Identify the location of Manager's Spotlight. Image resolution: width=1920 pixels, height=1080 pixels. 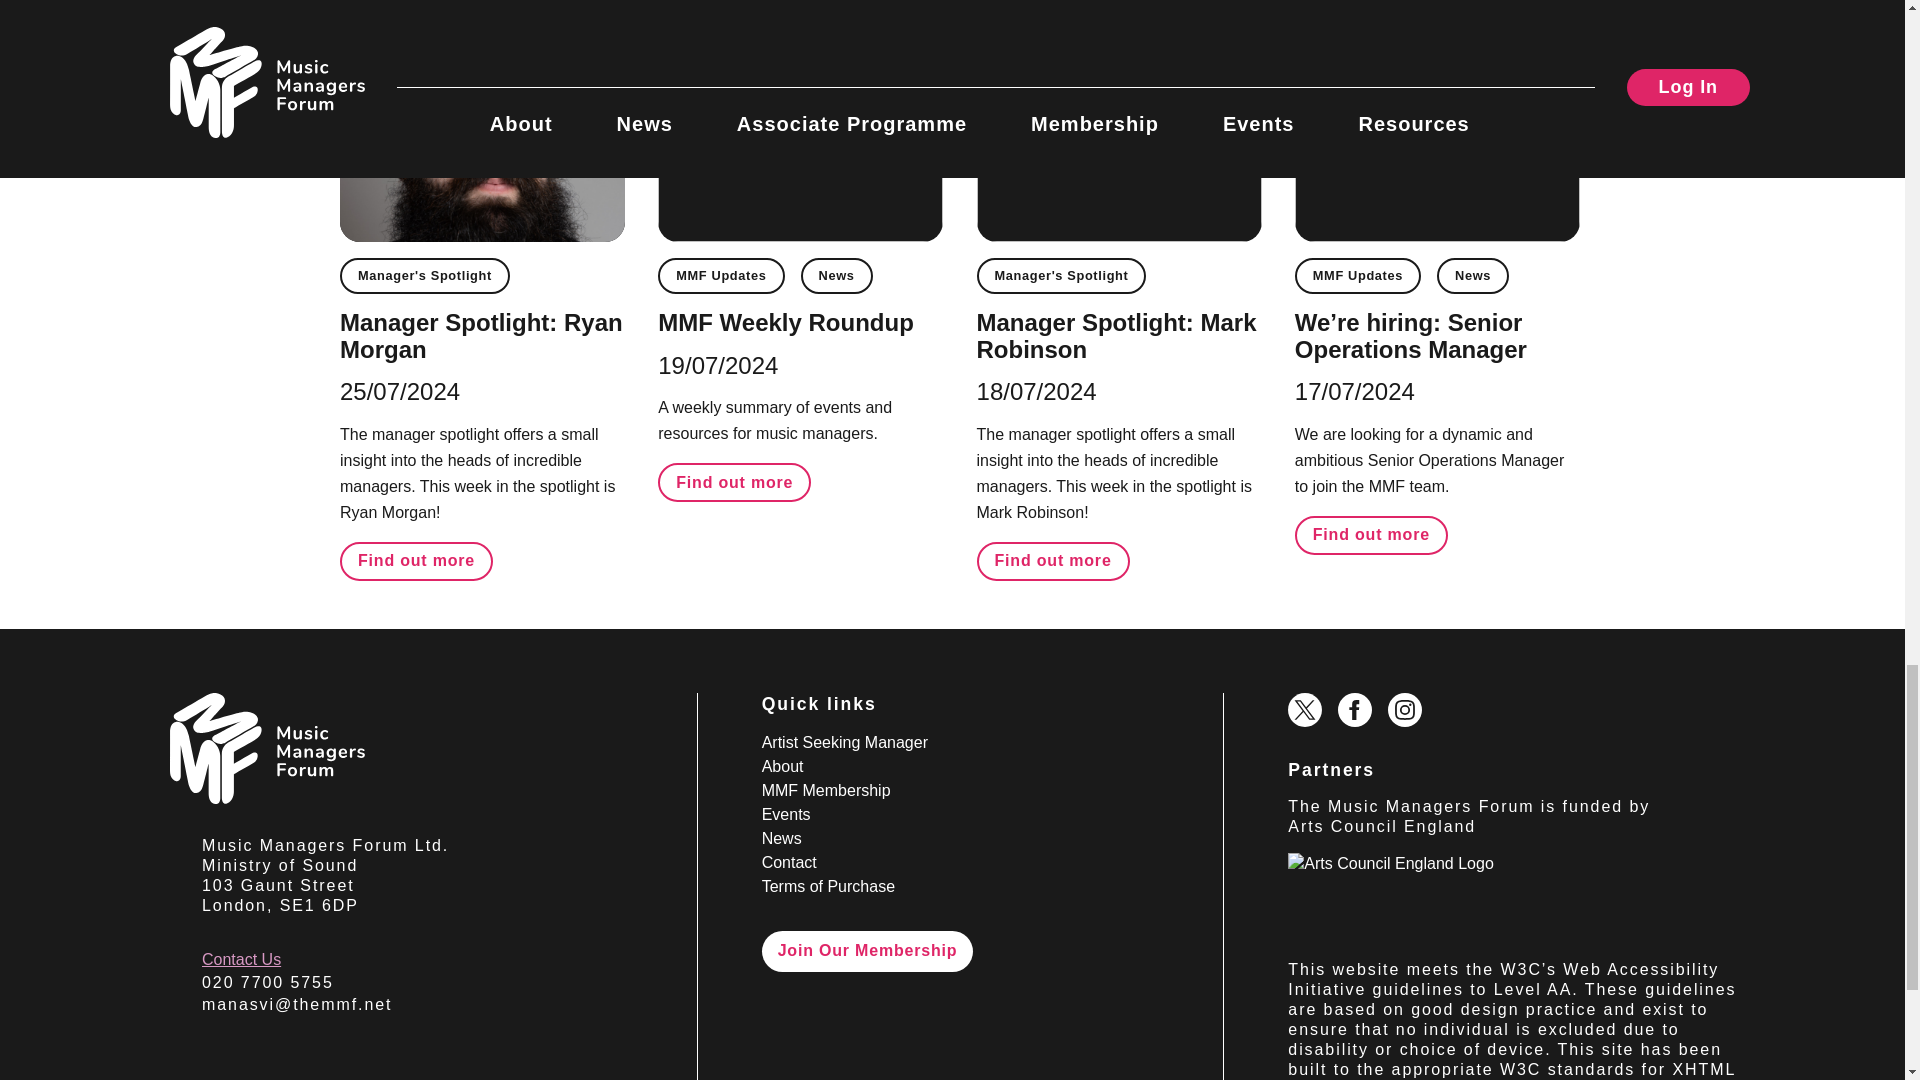
(1062, 276).